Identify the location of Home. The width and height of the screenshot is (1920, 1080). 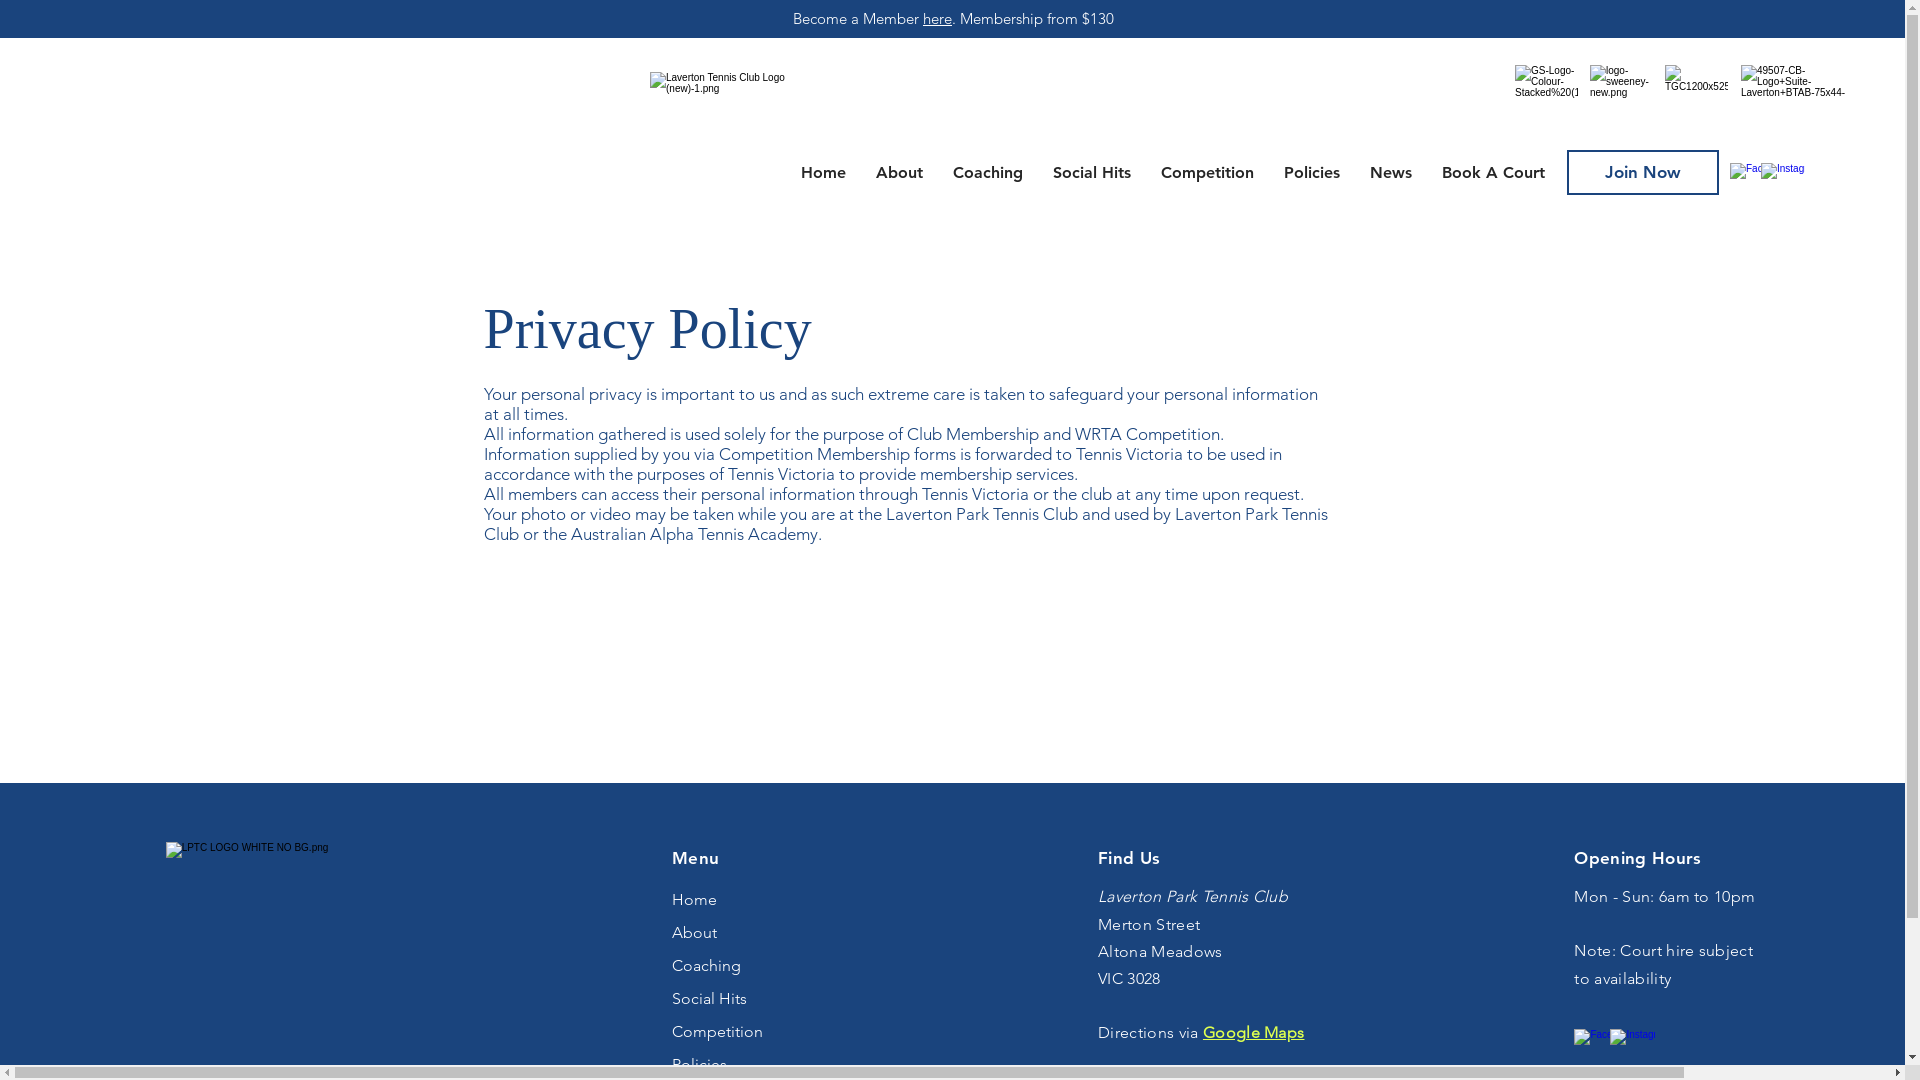
(824, 172).